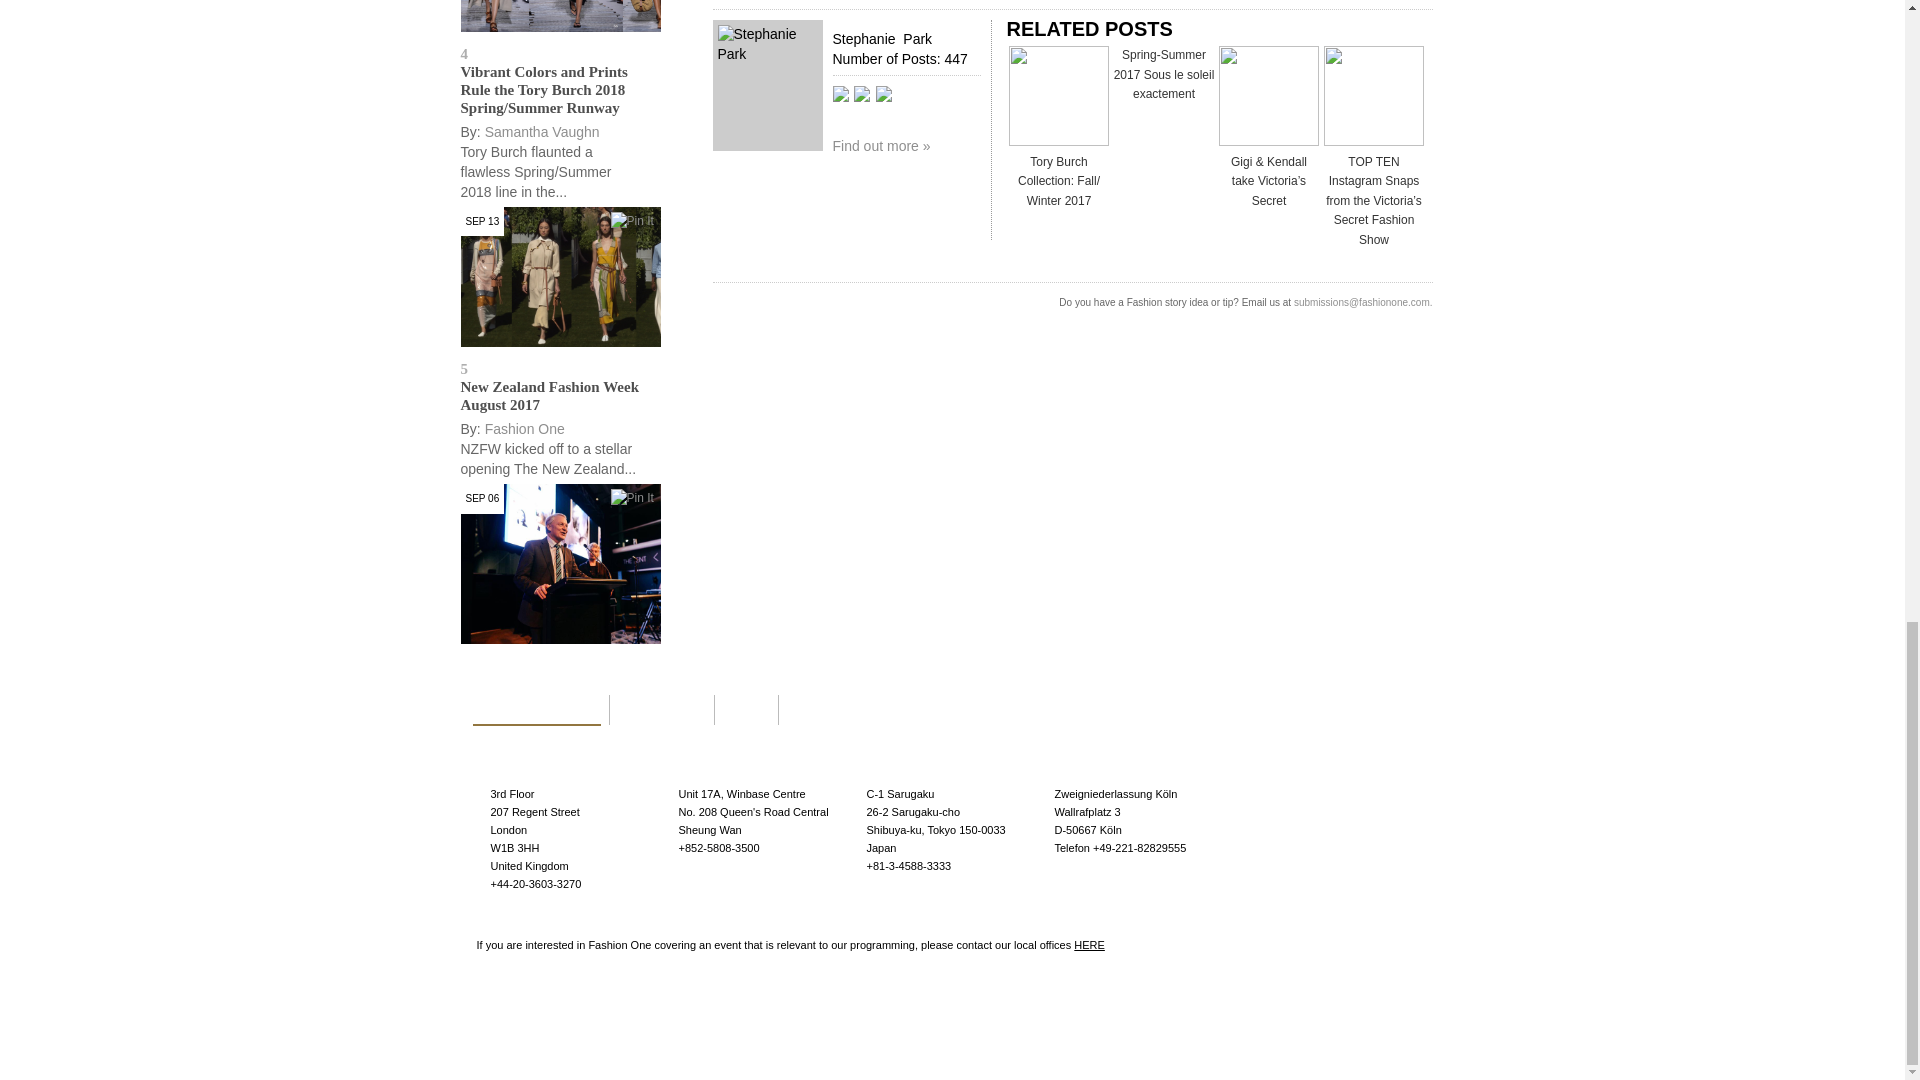 This screenshot has width=1920, height=1080. What do you see at coordinates (864, 122) in the screenshot?
I see `Facebook` at bounding box center [864, 122].